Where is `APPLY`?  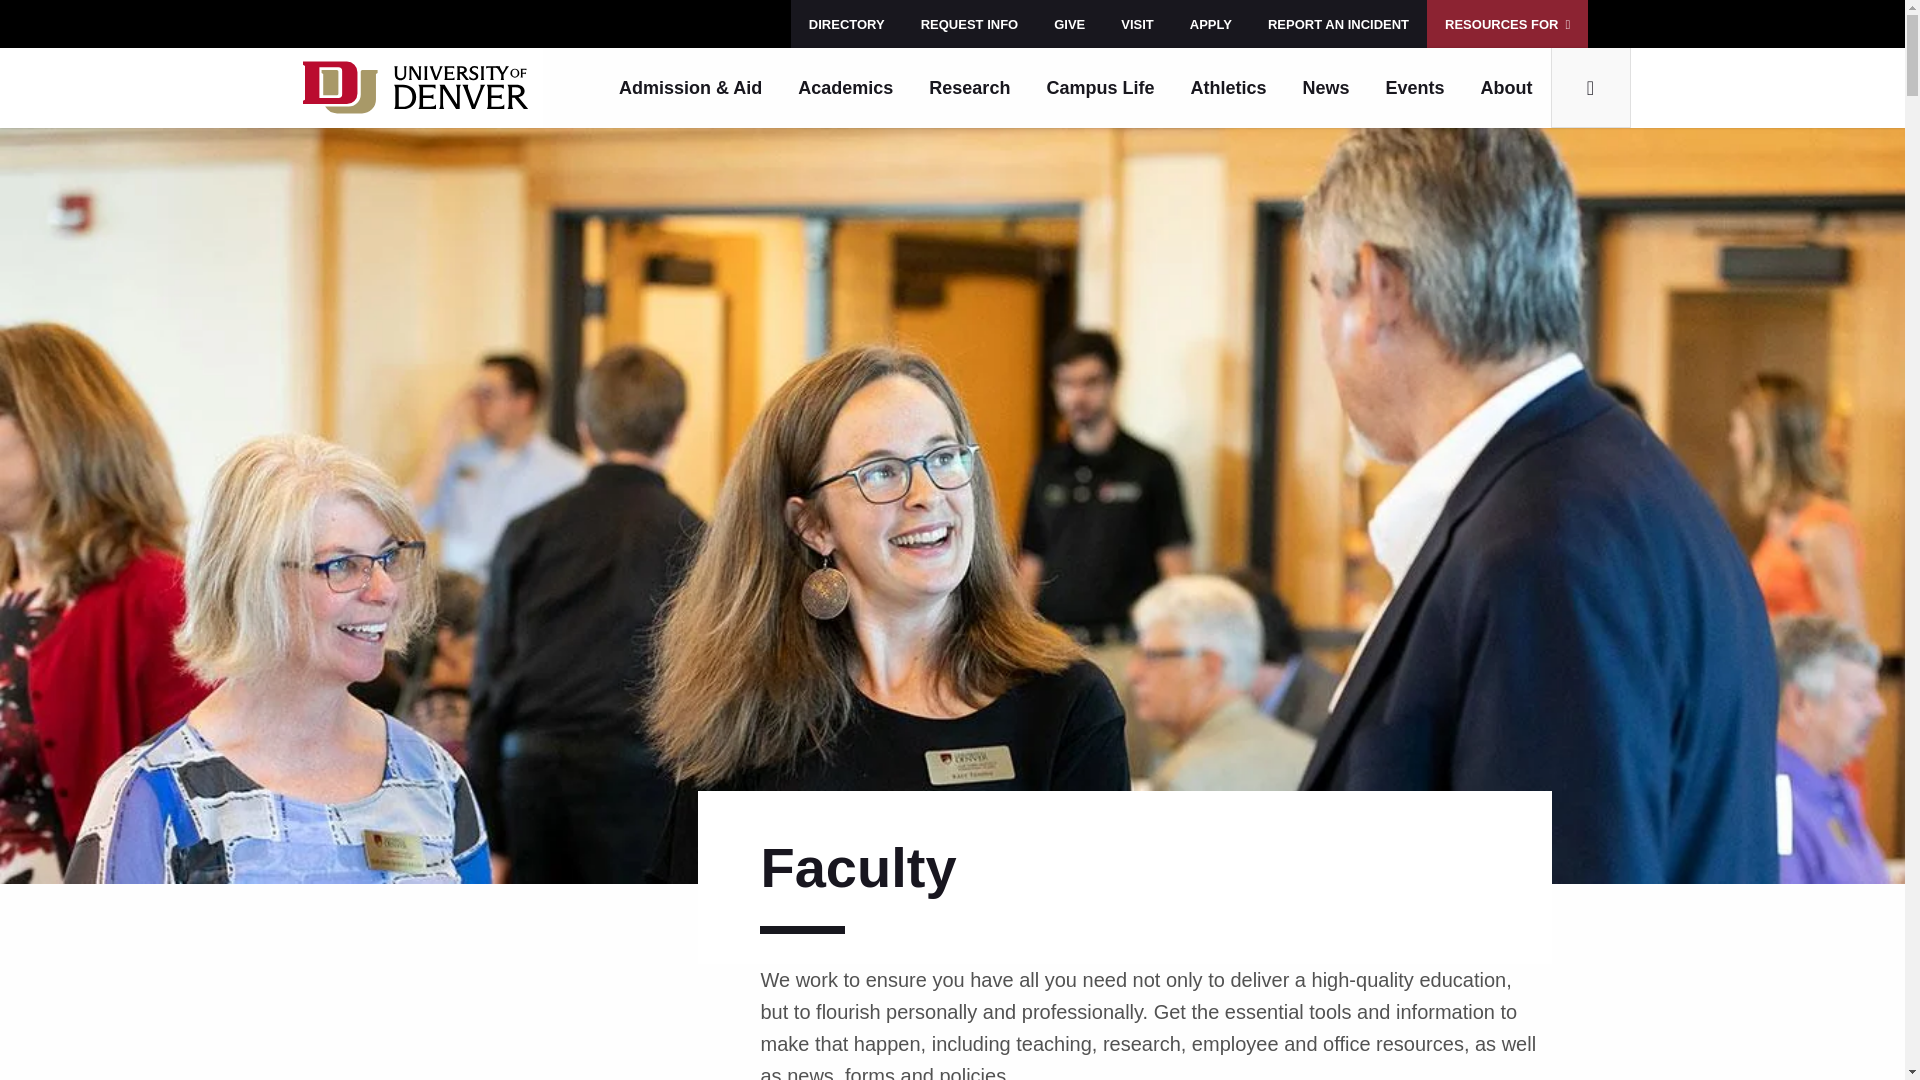 APPLY is located at coordinates (1210, 24).